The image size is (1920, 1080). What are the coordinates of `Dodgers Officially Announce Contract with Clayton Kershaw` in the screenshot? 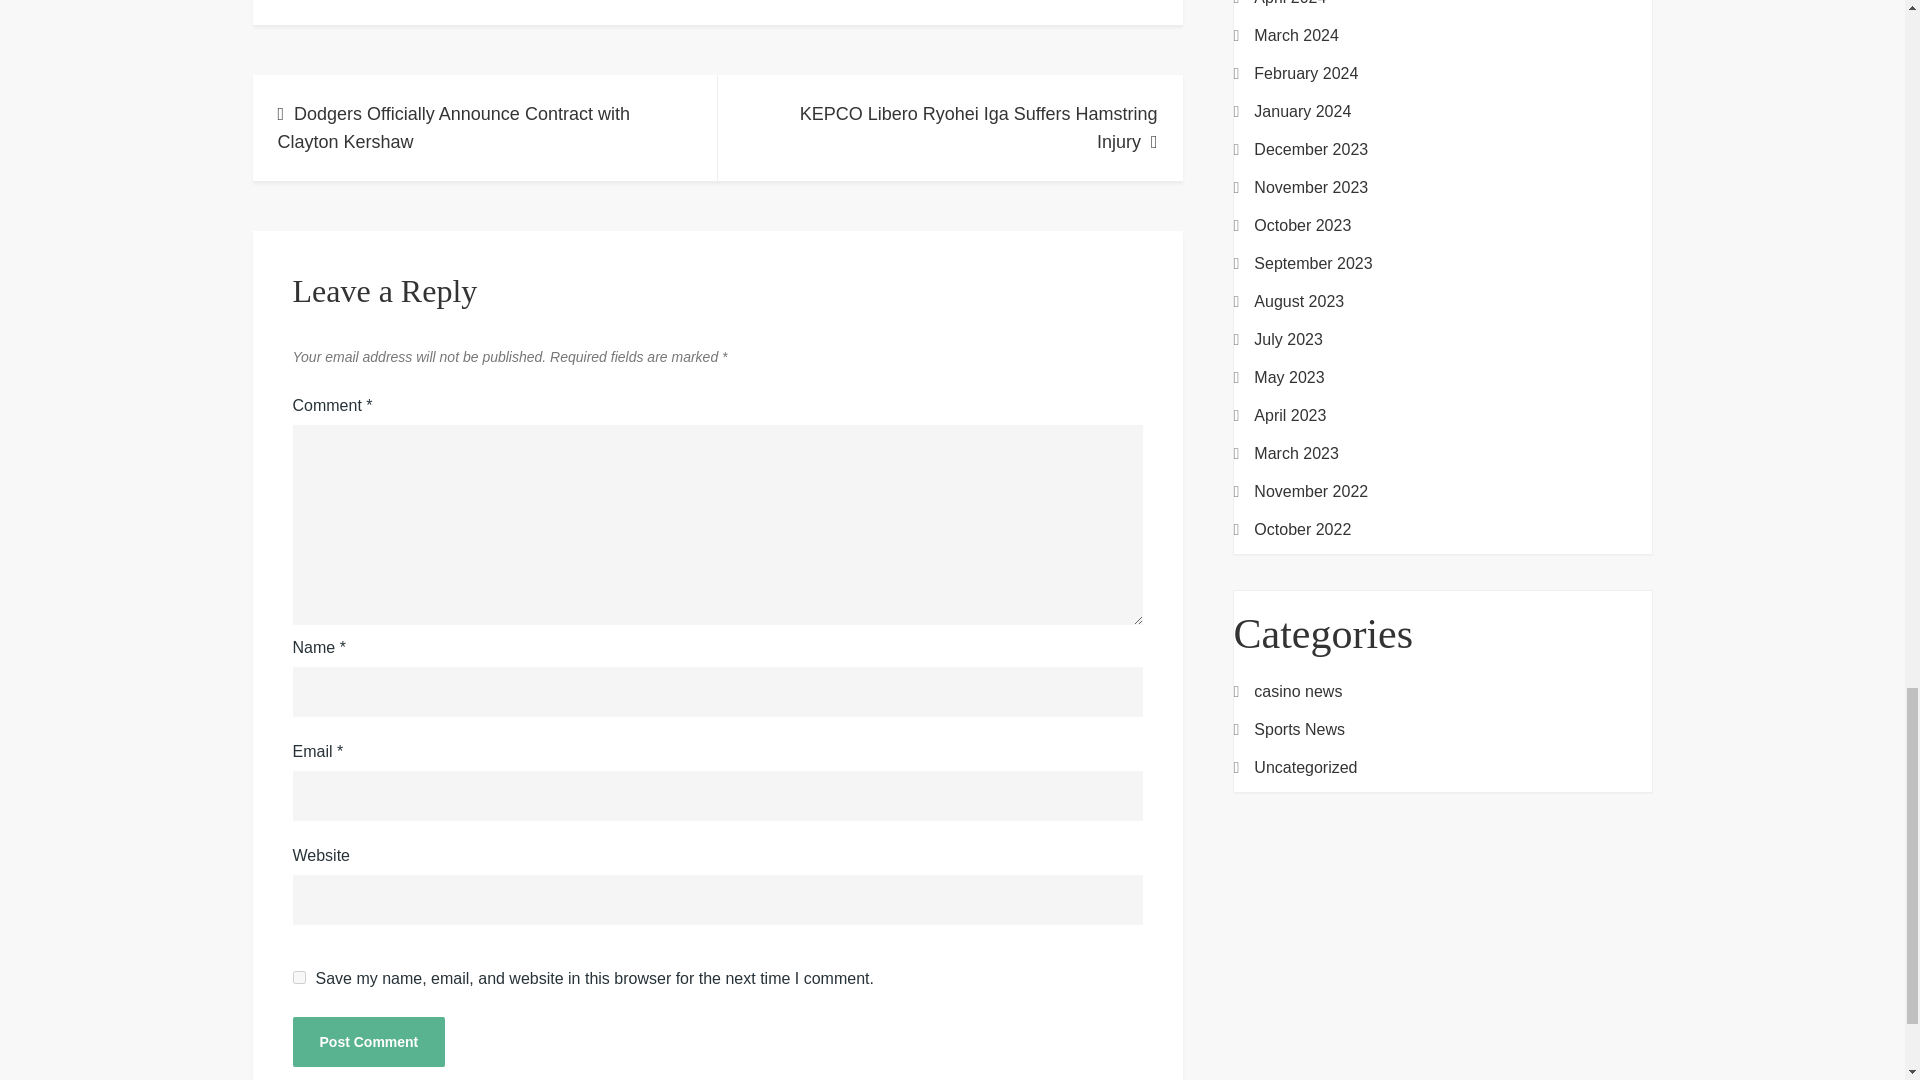 It's located at (484, 128).